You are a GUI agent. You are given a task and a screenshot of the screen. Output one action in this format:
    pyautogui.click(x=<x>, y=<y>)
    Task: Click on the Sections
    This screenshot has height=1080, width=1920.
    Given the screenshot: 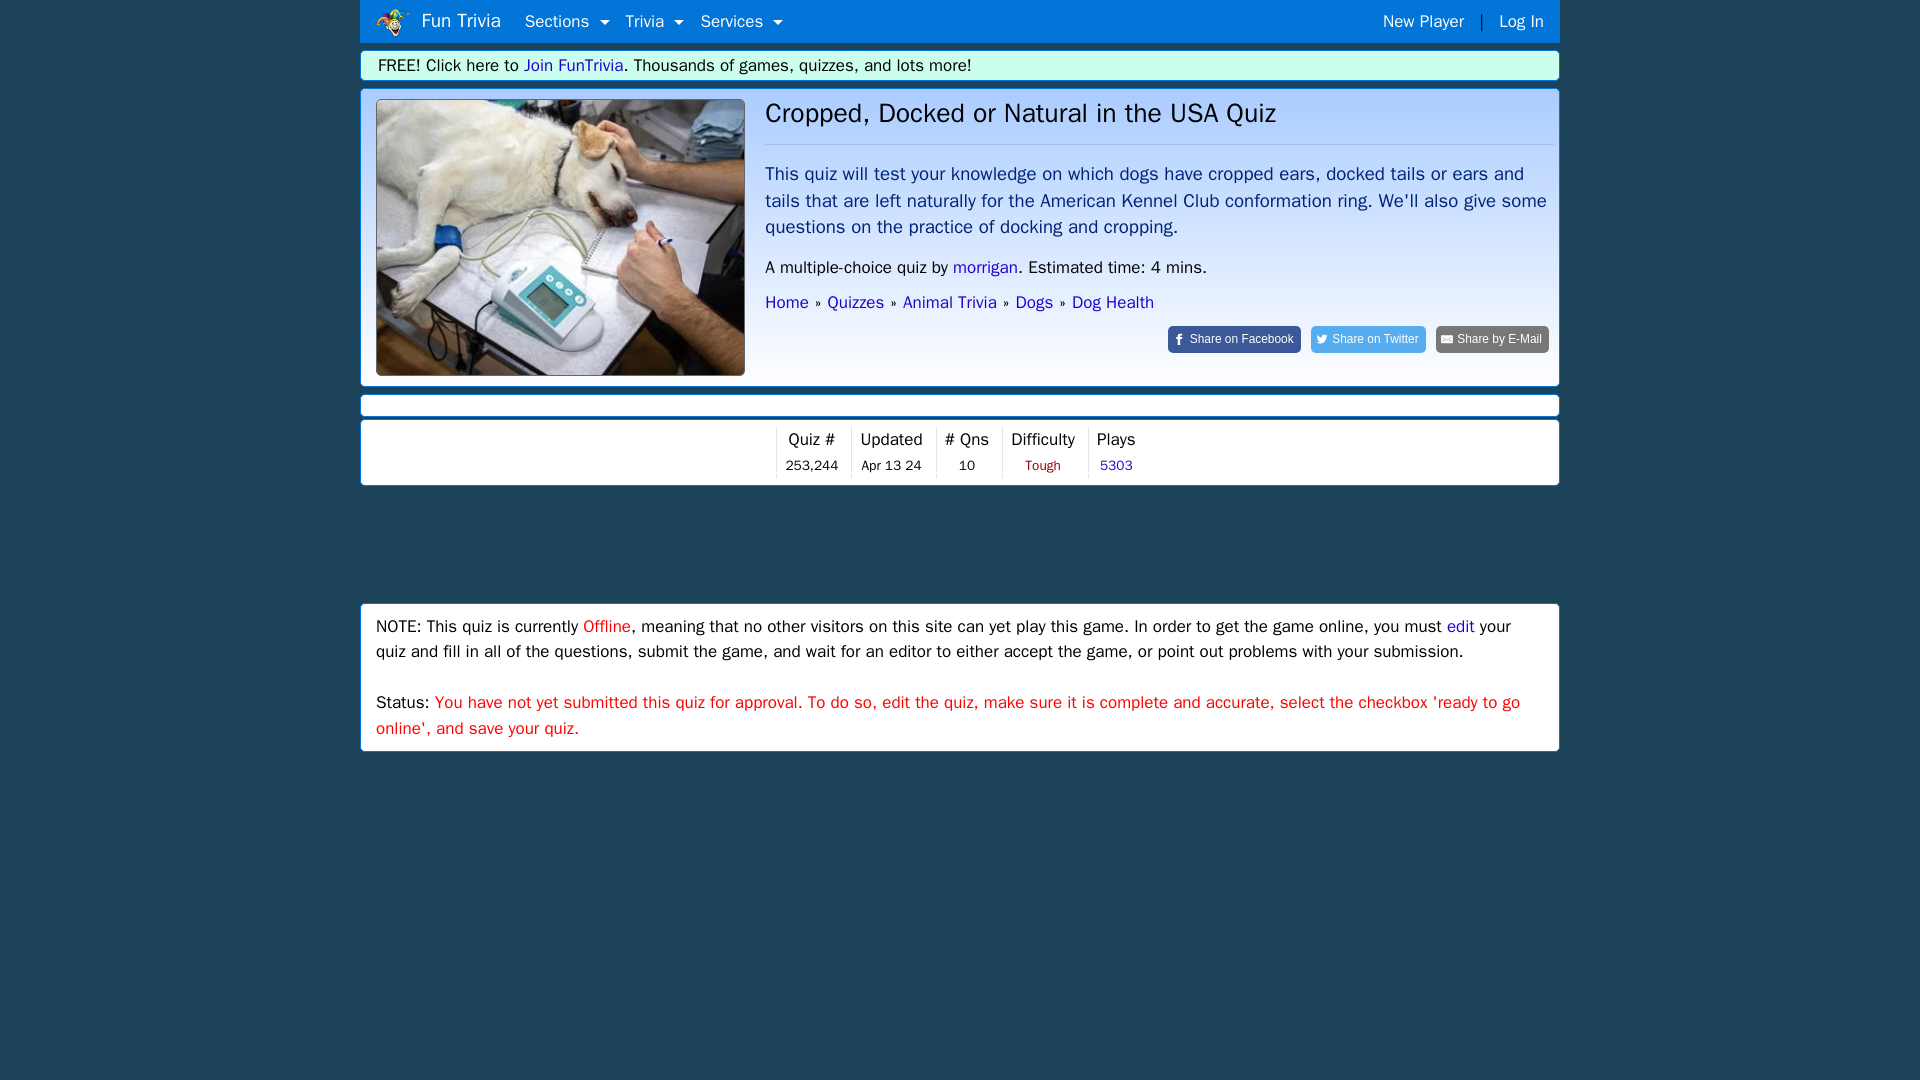 What is the action you would take?
    pyautogui.click(x=567, y=22)
    